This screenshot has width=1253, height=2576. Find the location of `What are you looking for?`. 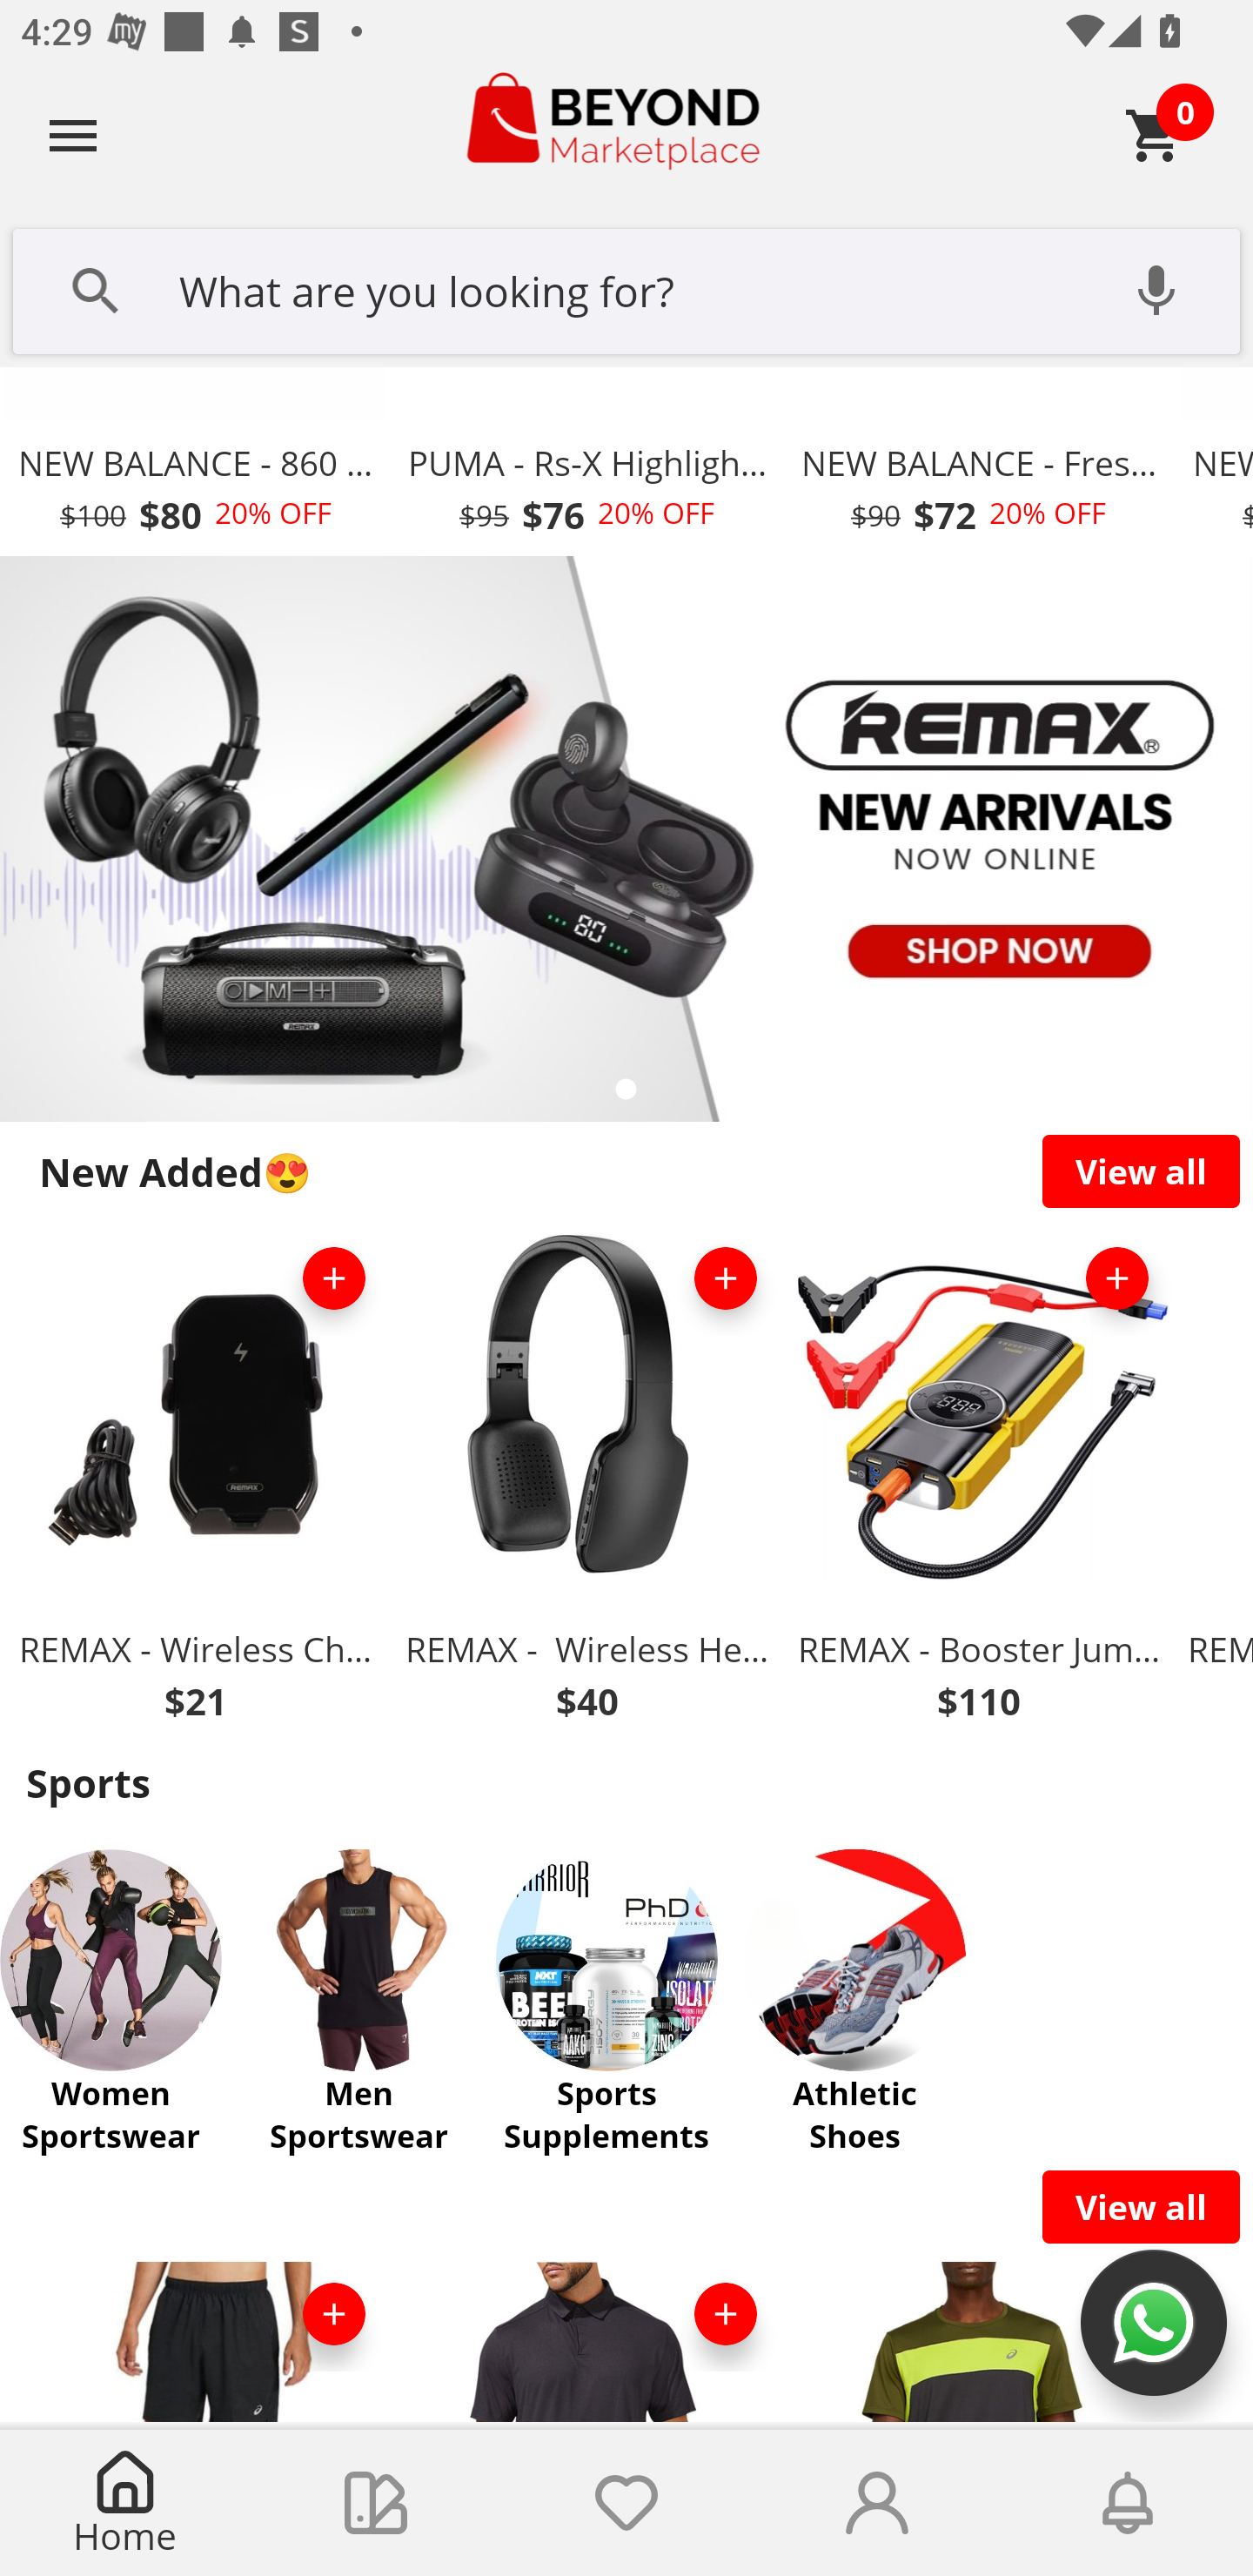

What are you looking for? is located at coordinates (626, 288).